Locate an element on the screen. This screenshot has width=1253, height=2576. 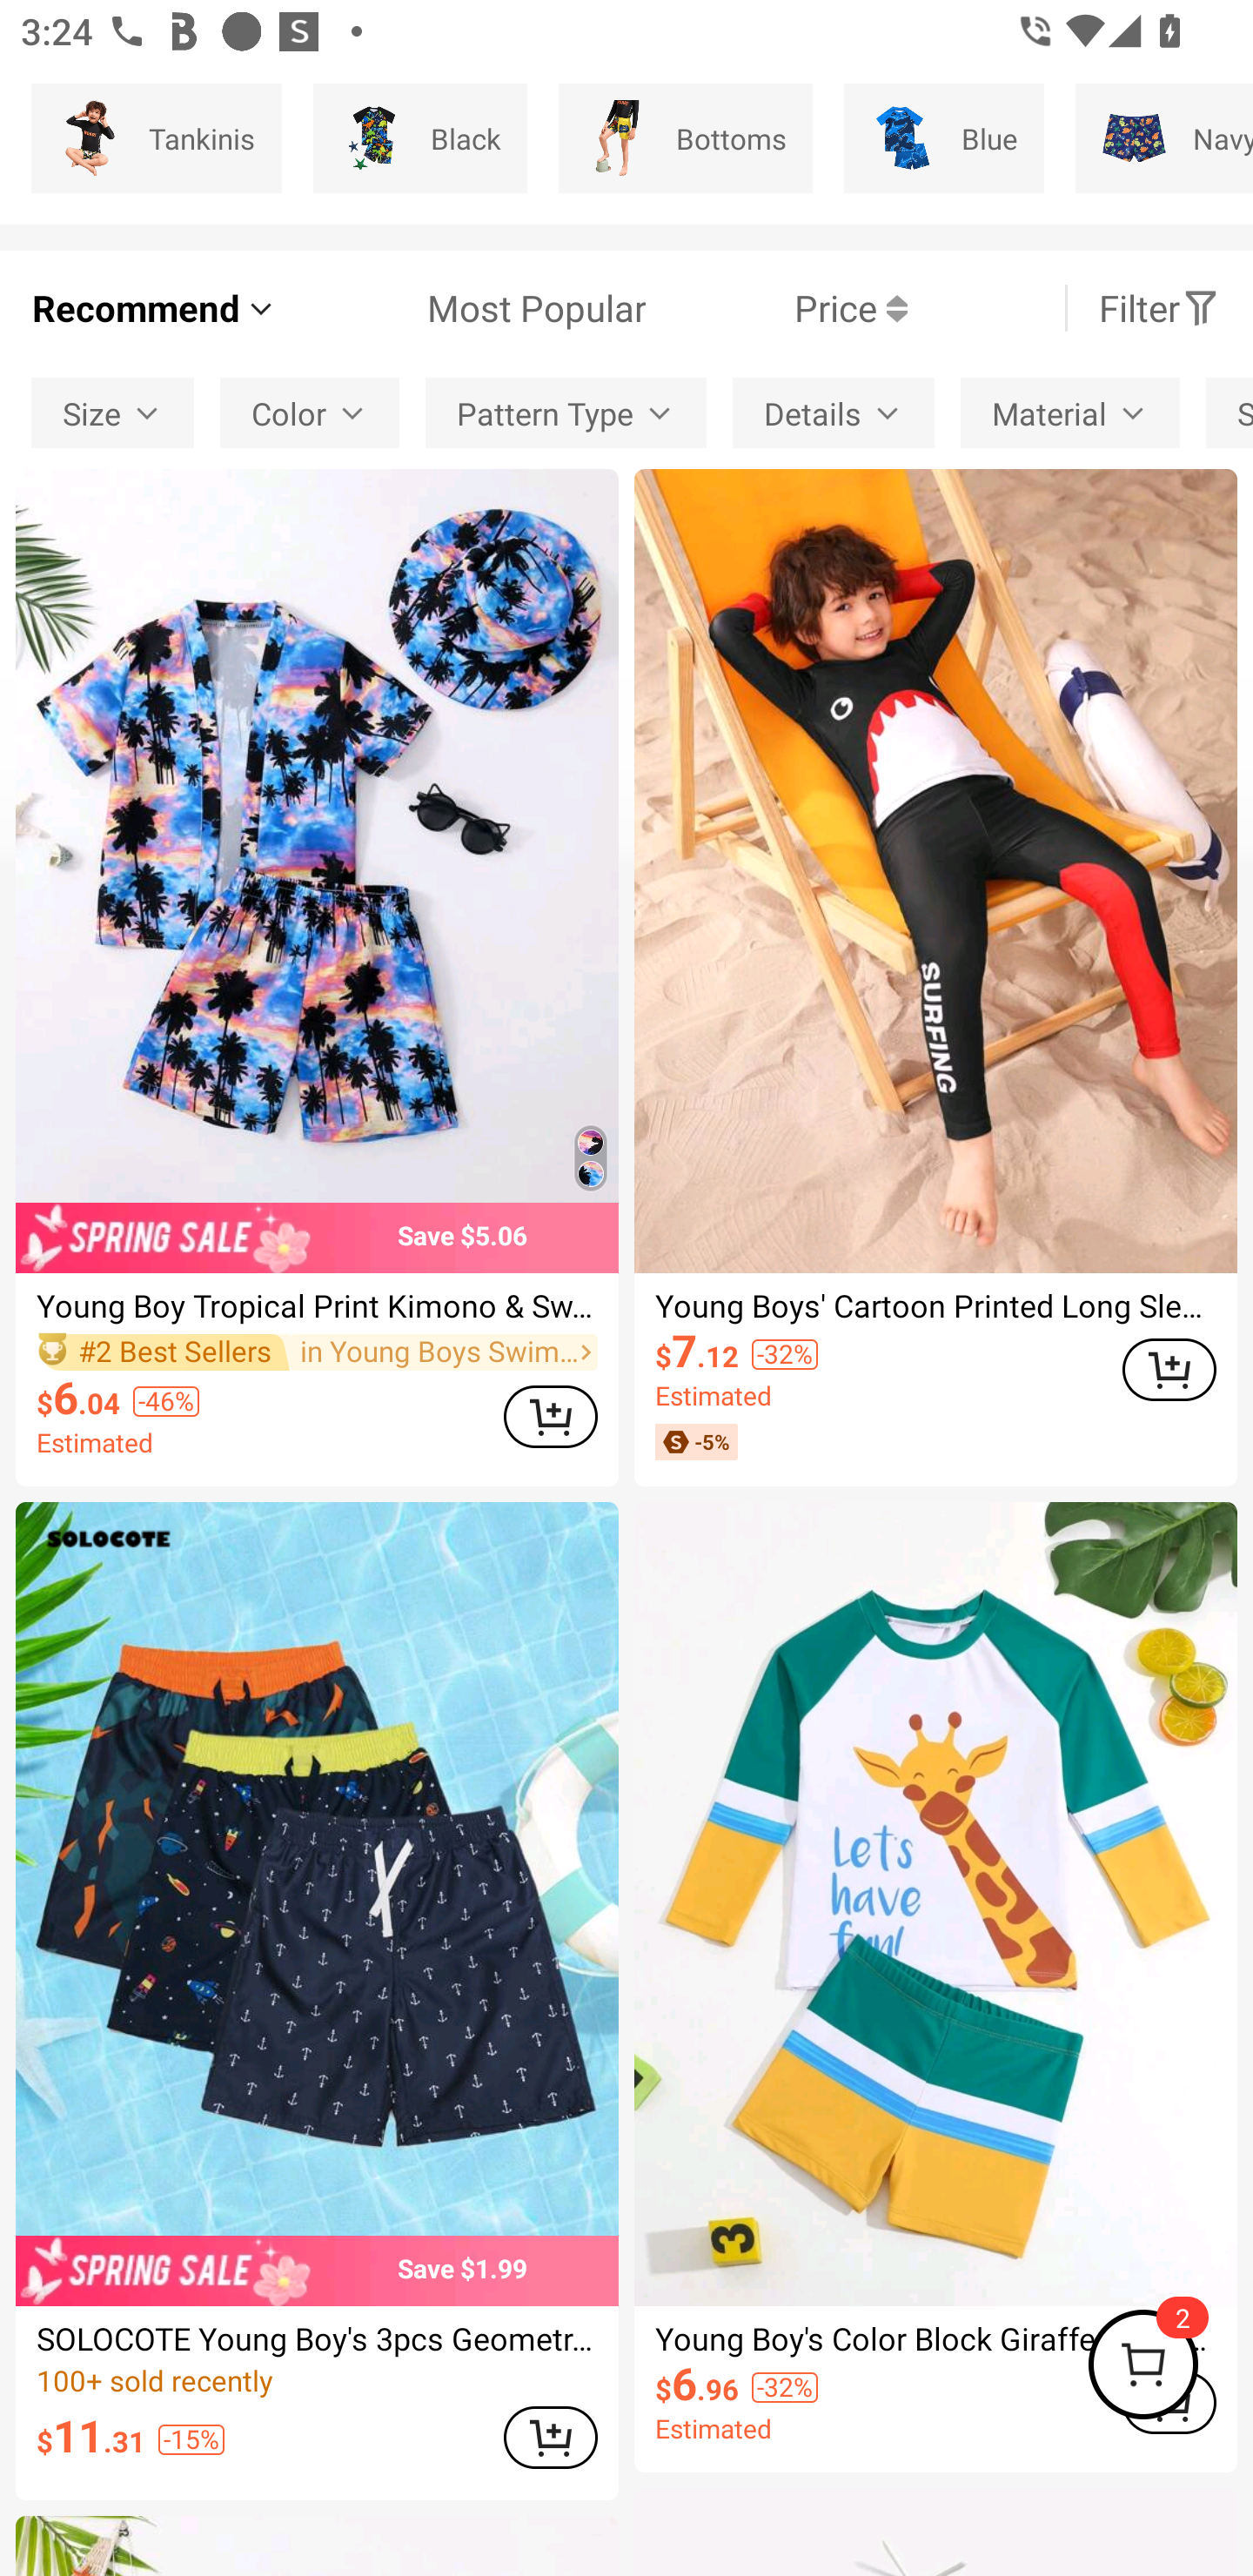
Tankinis is located at coordinates (157, 138).